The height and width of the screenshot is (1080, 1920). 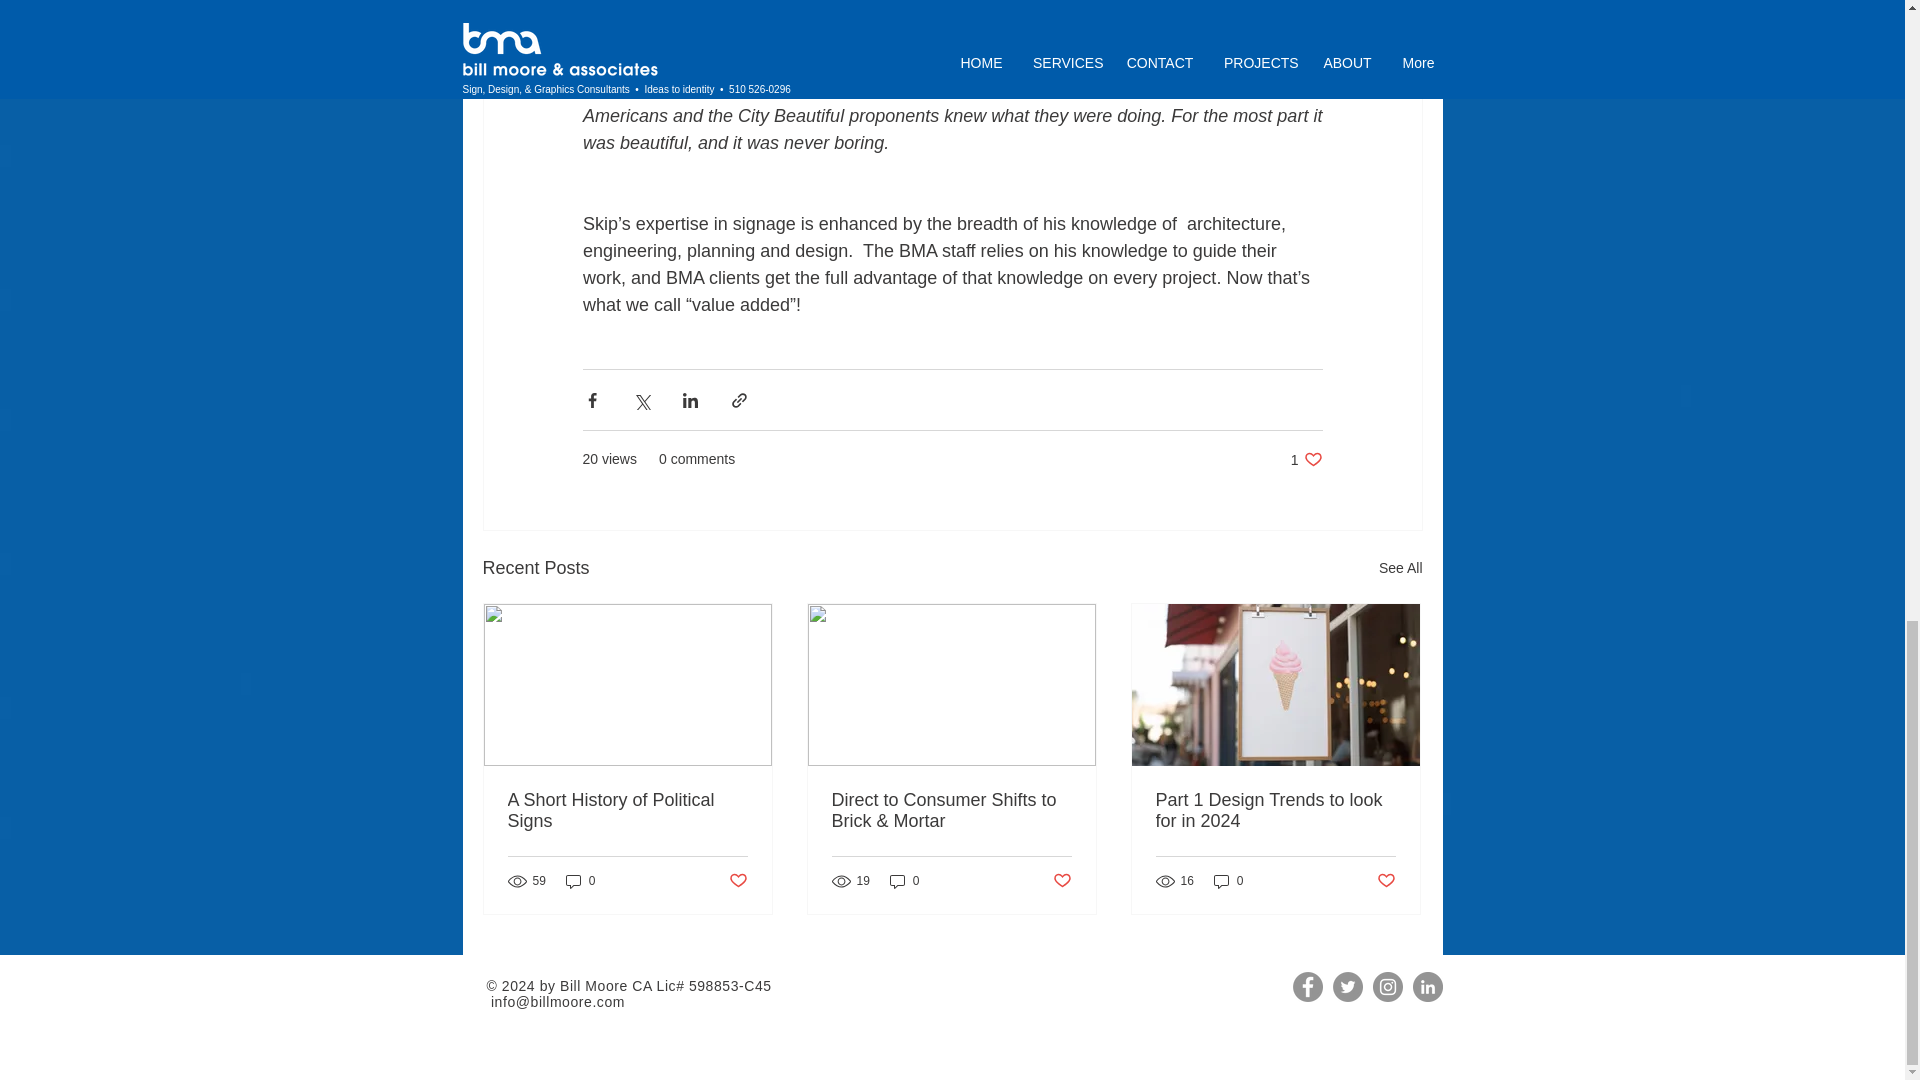 What do you see at coordinates (1400, 568) in the screenshot?
I see `See All` at bounding box center [1400, 568].